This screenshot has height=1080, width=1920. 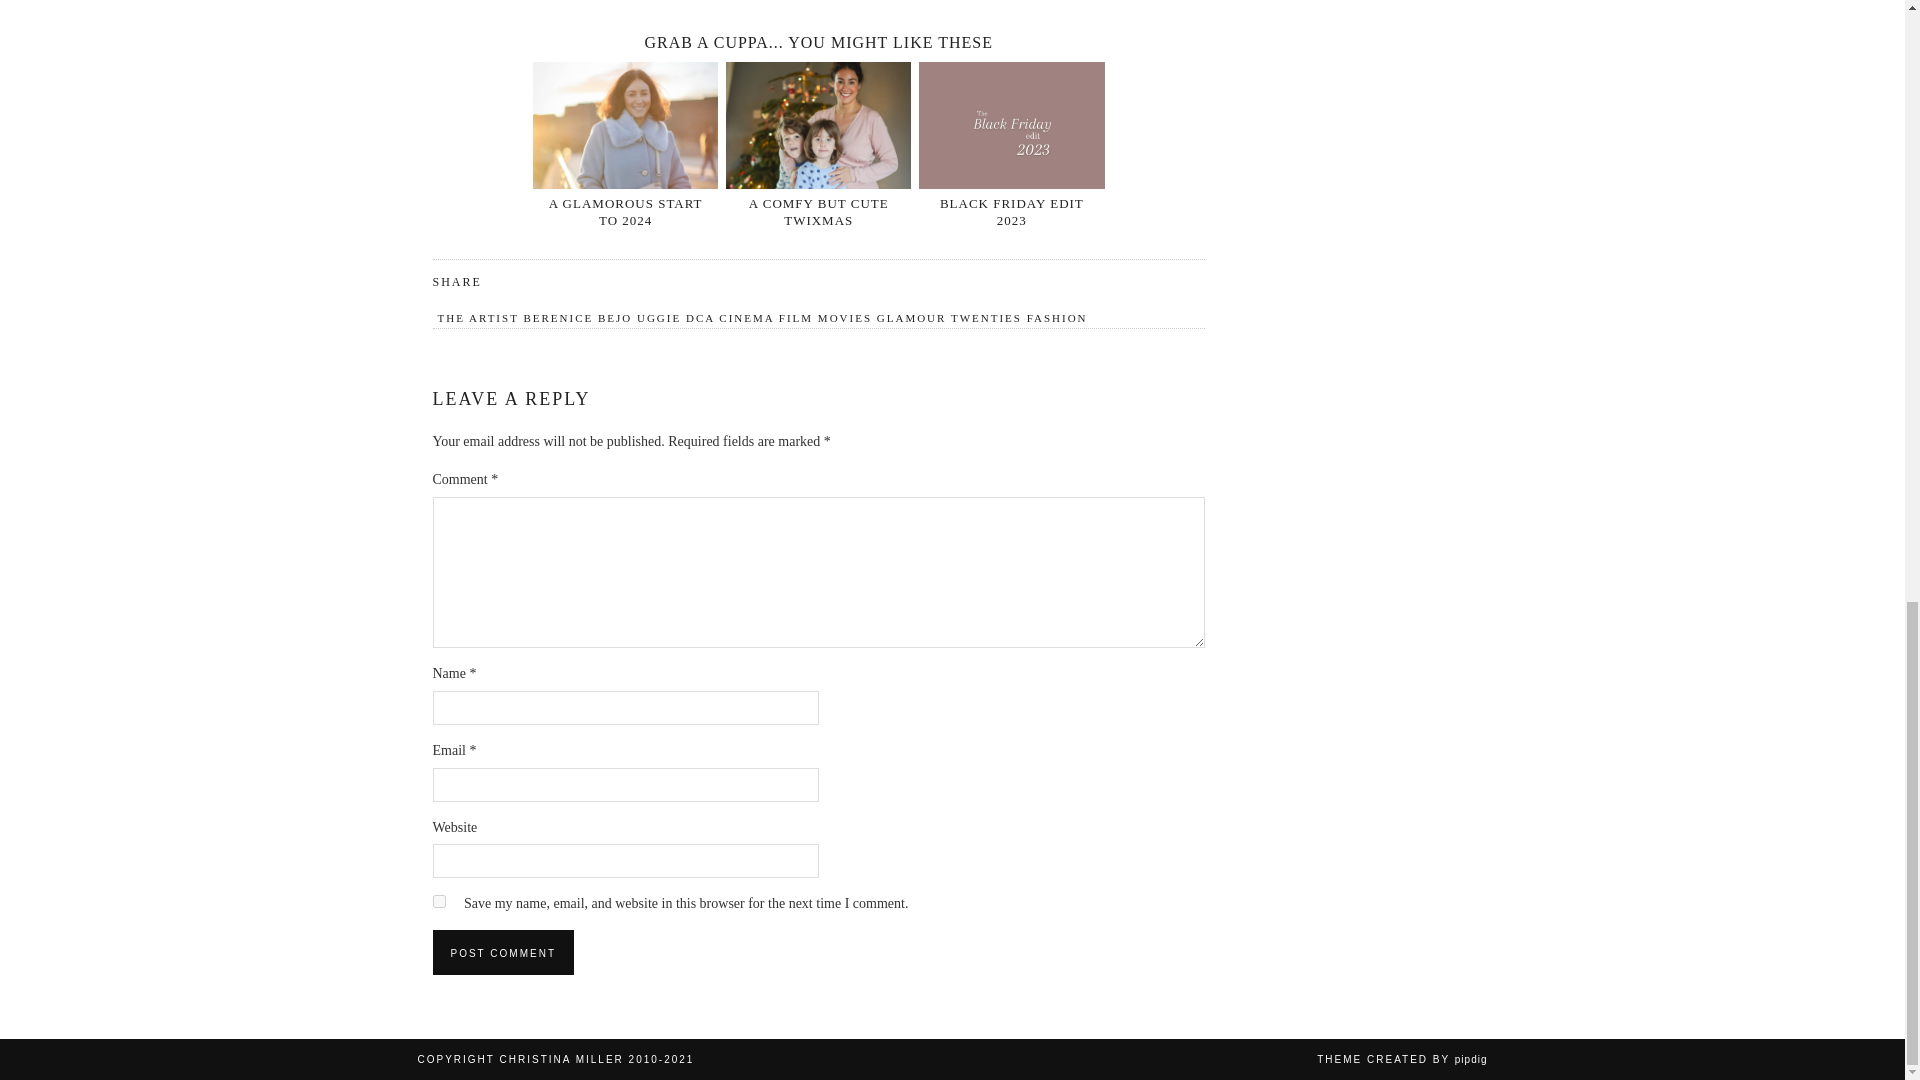 I want to click on Post Comment, so click(x=502, y=952).